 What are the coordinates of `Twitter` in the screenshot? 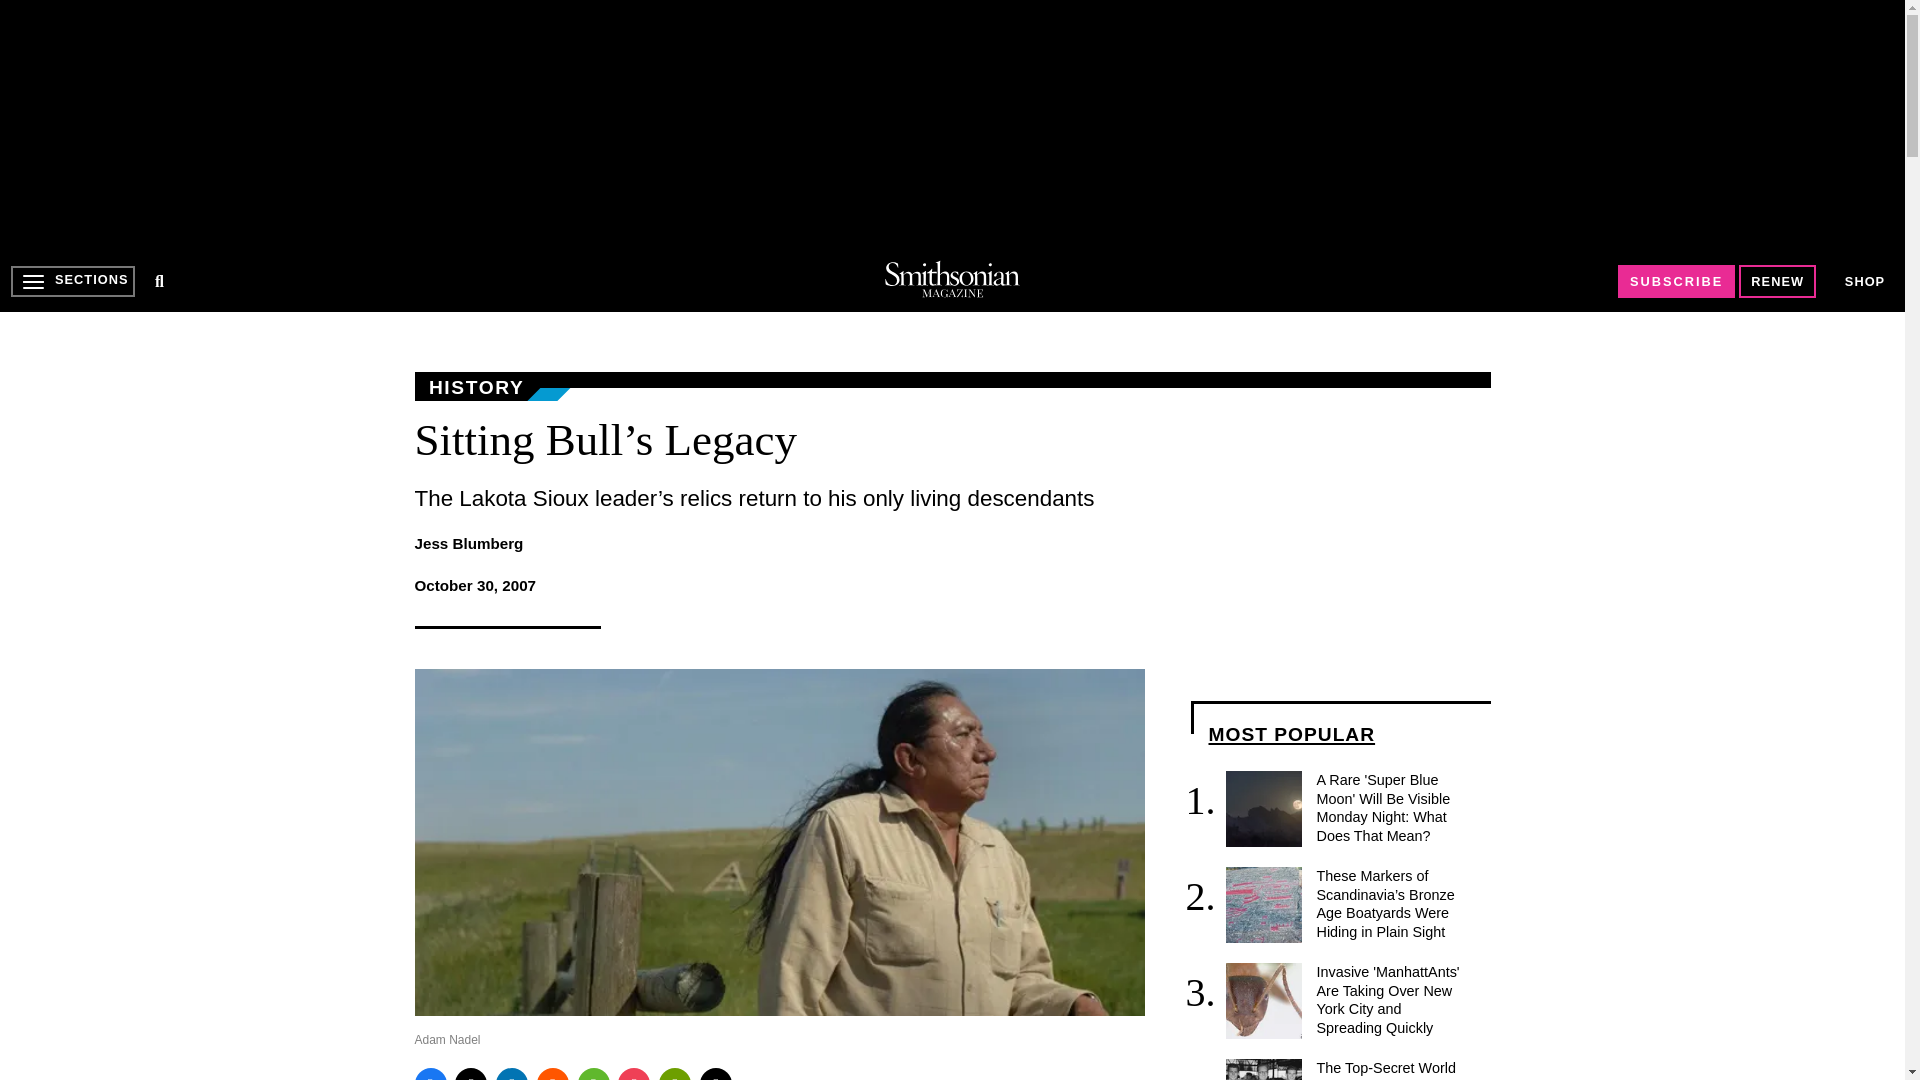 It's located at (471, 1074).